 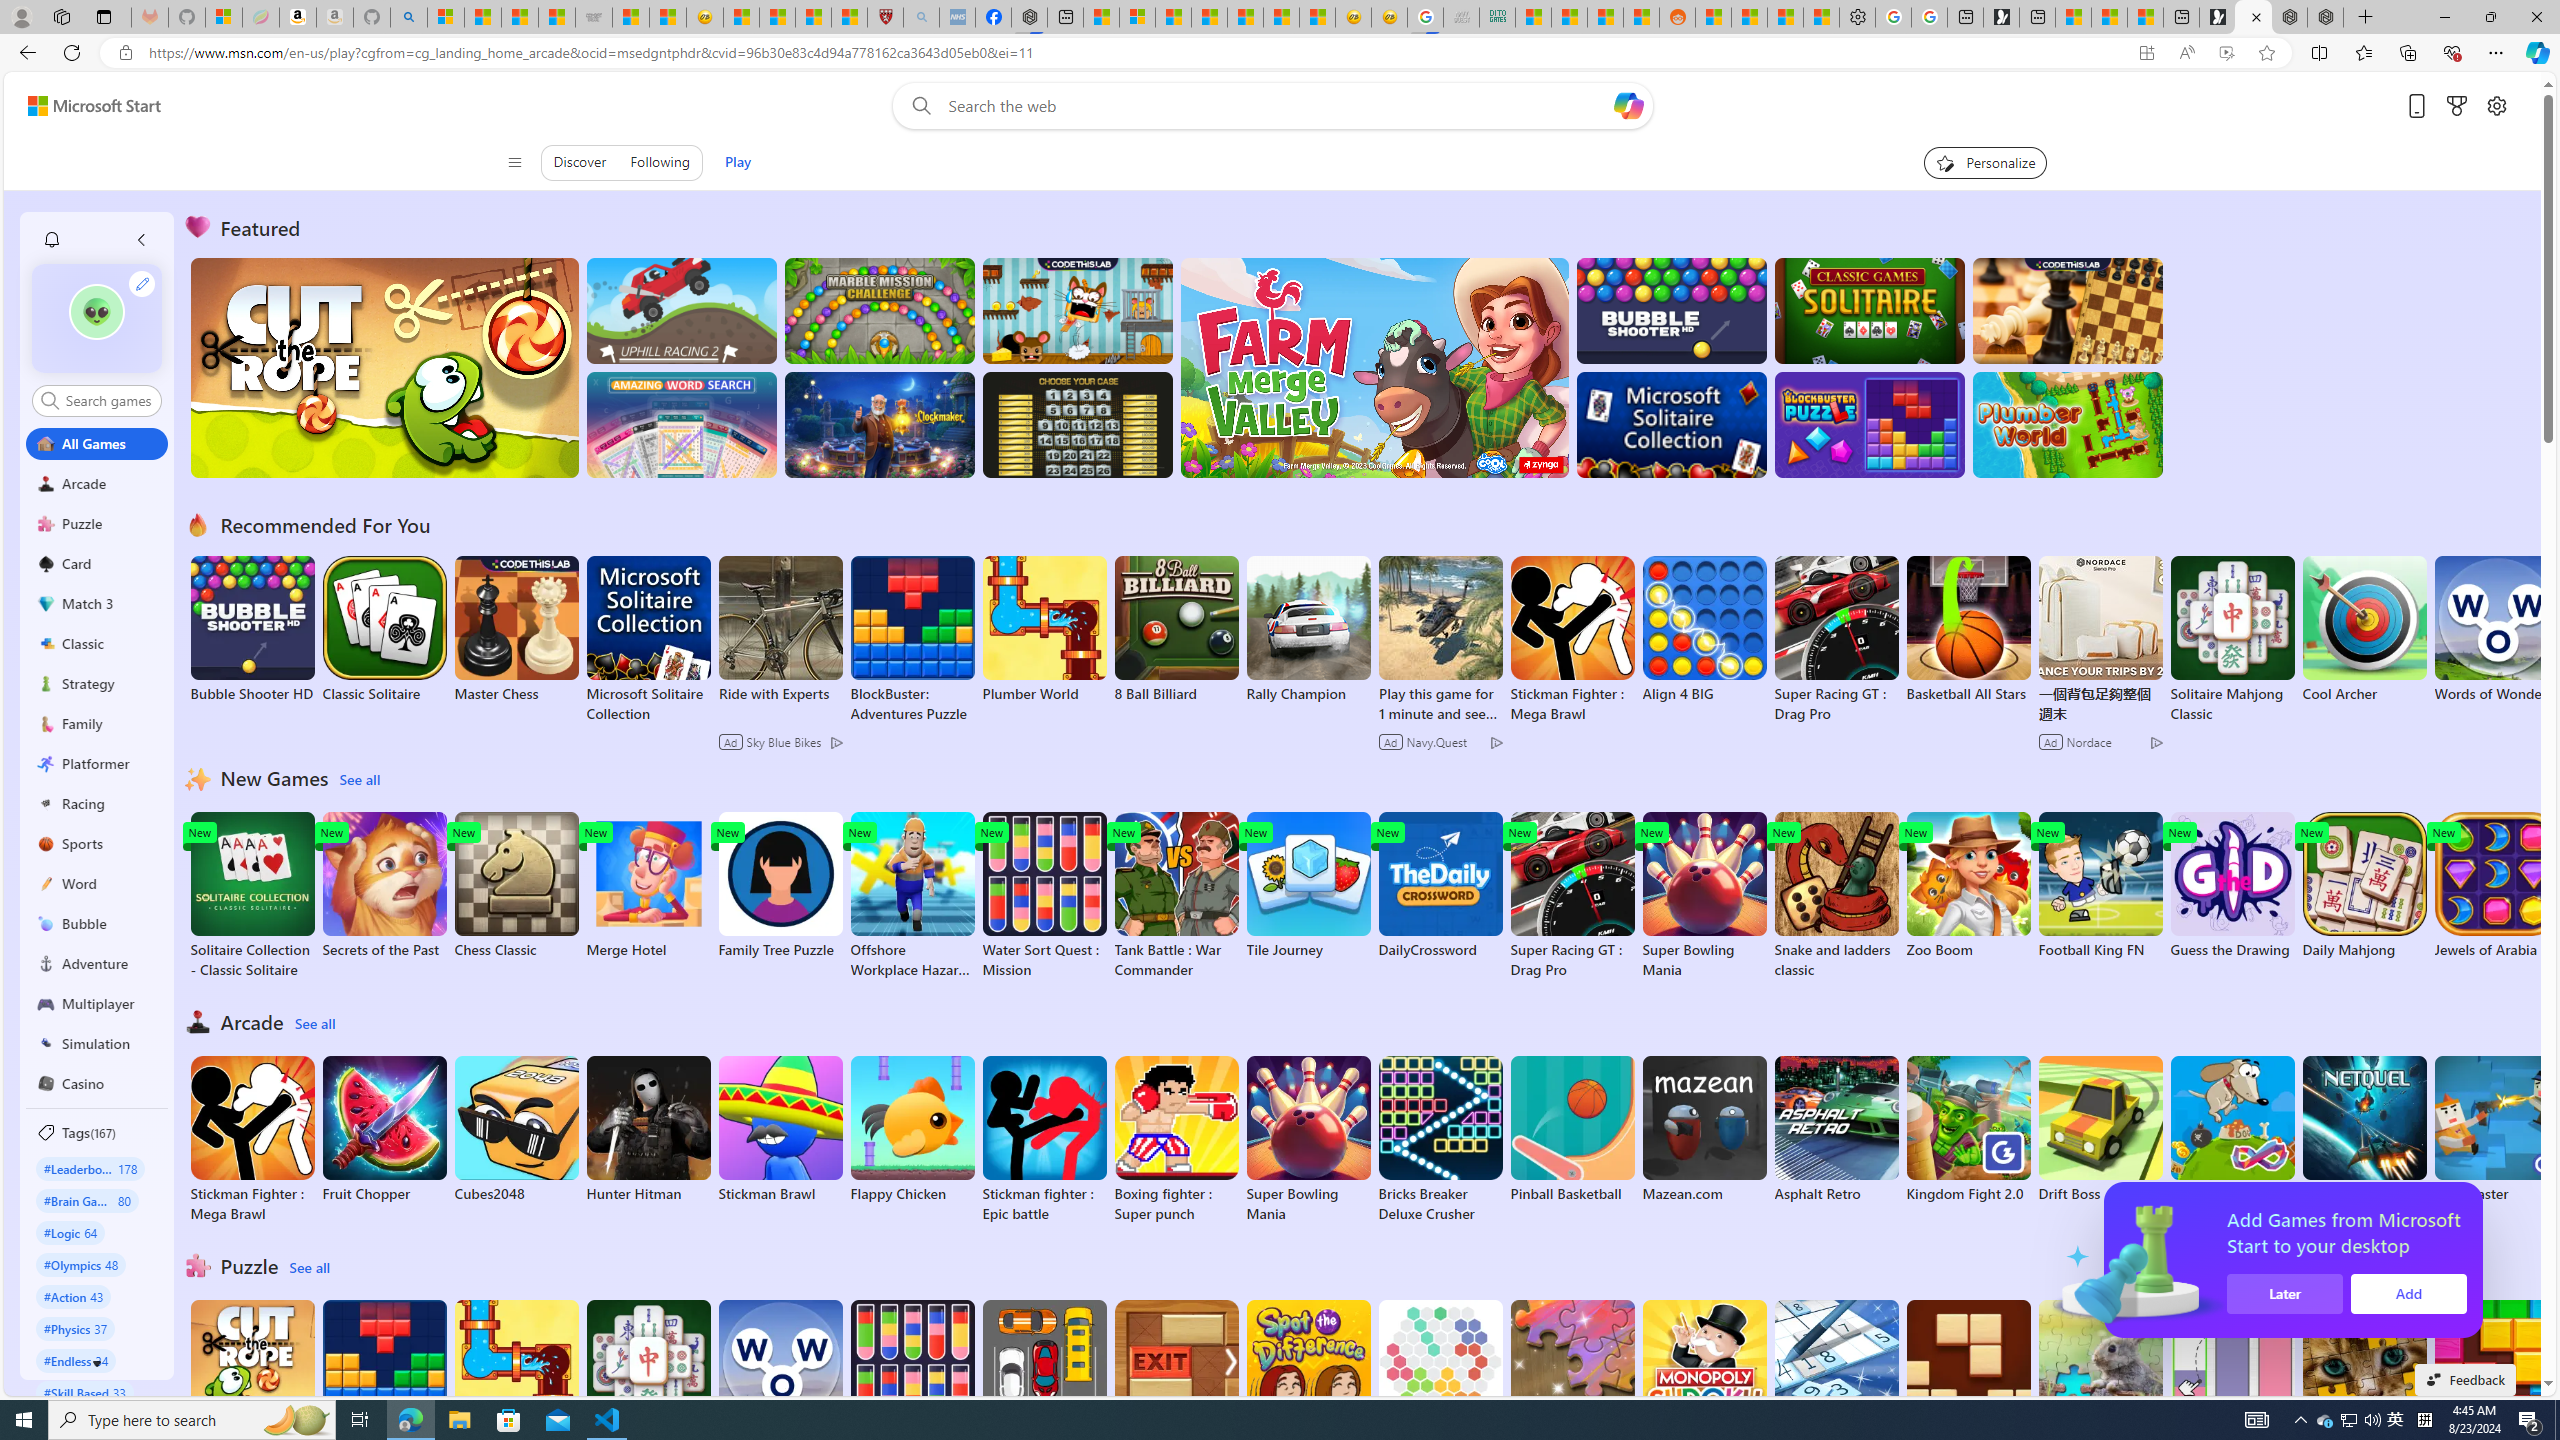 What do you see at coordinates (922, 17) in the screenshot?
I see `list of asthma inhalers uk - Search - Sleeping` at bounding box center [922, 17].